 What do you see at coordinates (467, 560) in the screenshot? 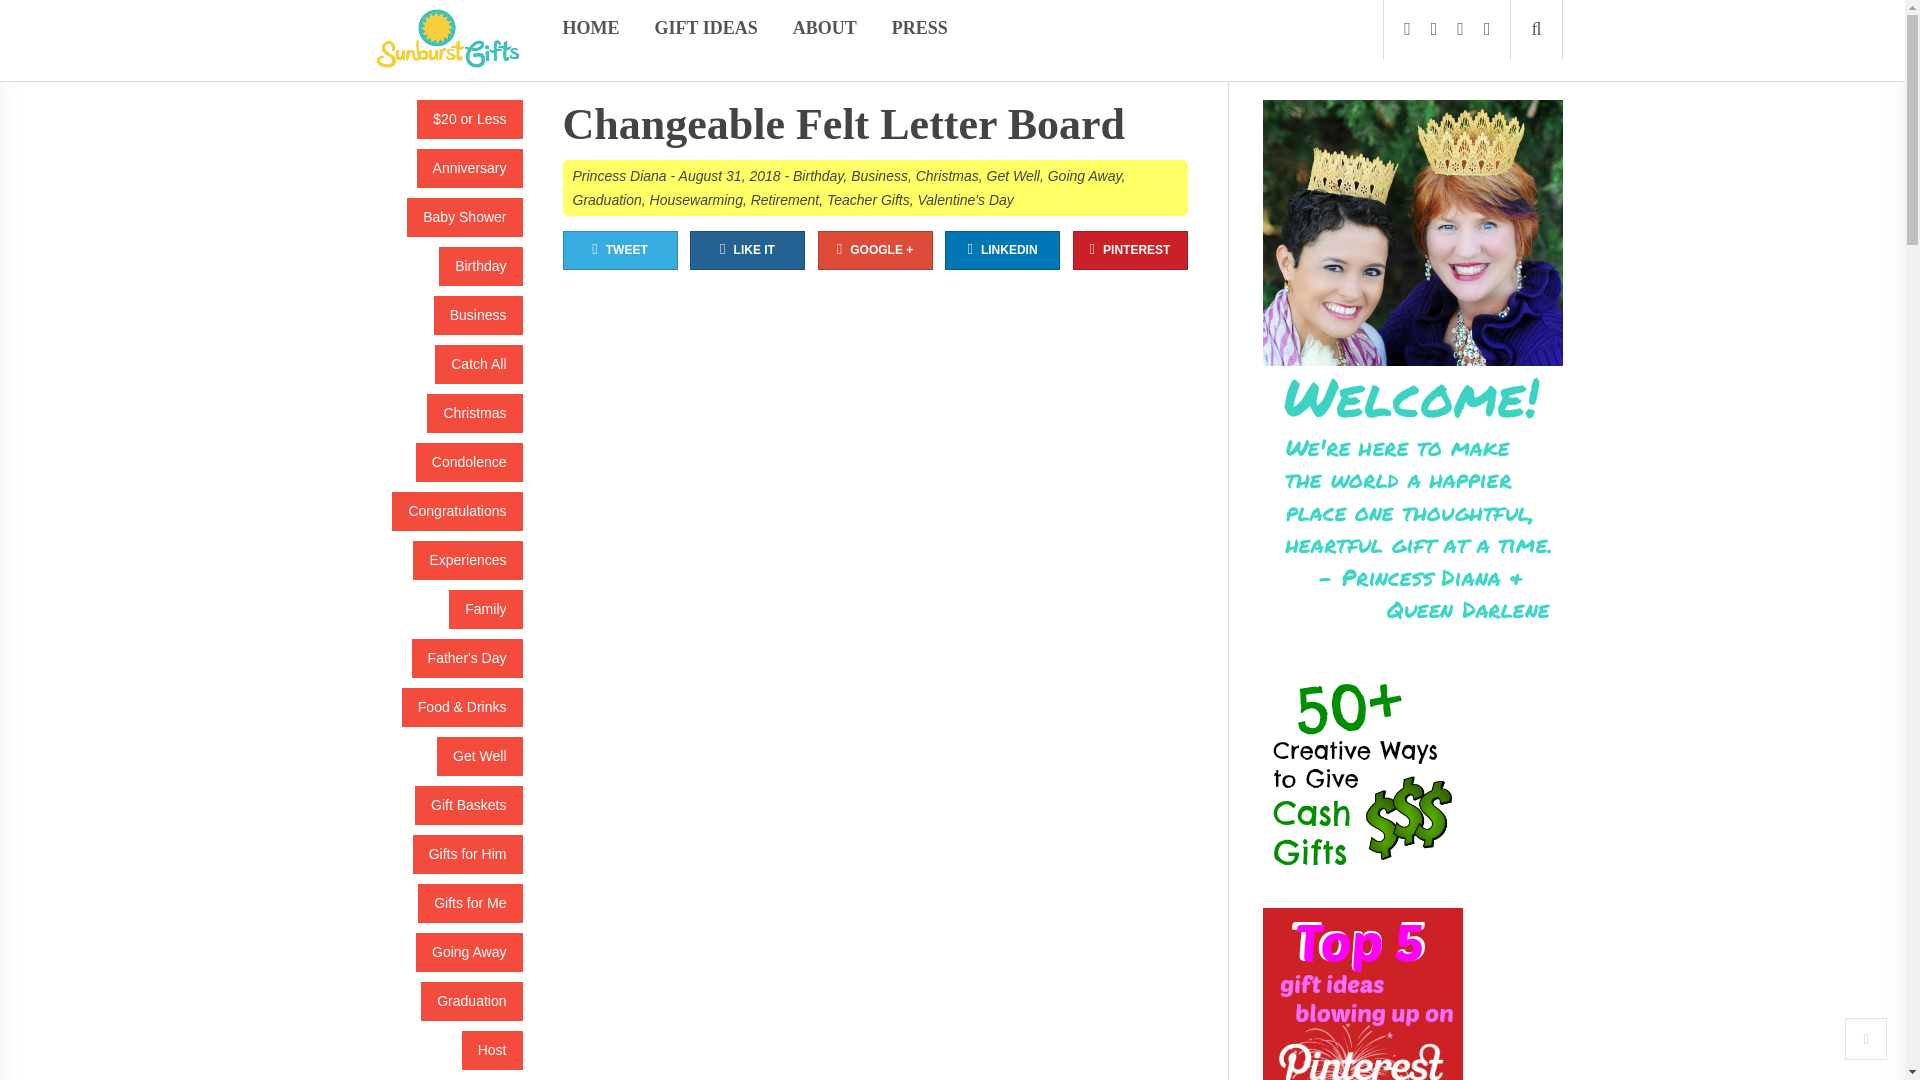
I see `Experiences` at bounding box center [467, 560].